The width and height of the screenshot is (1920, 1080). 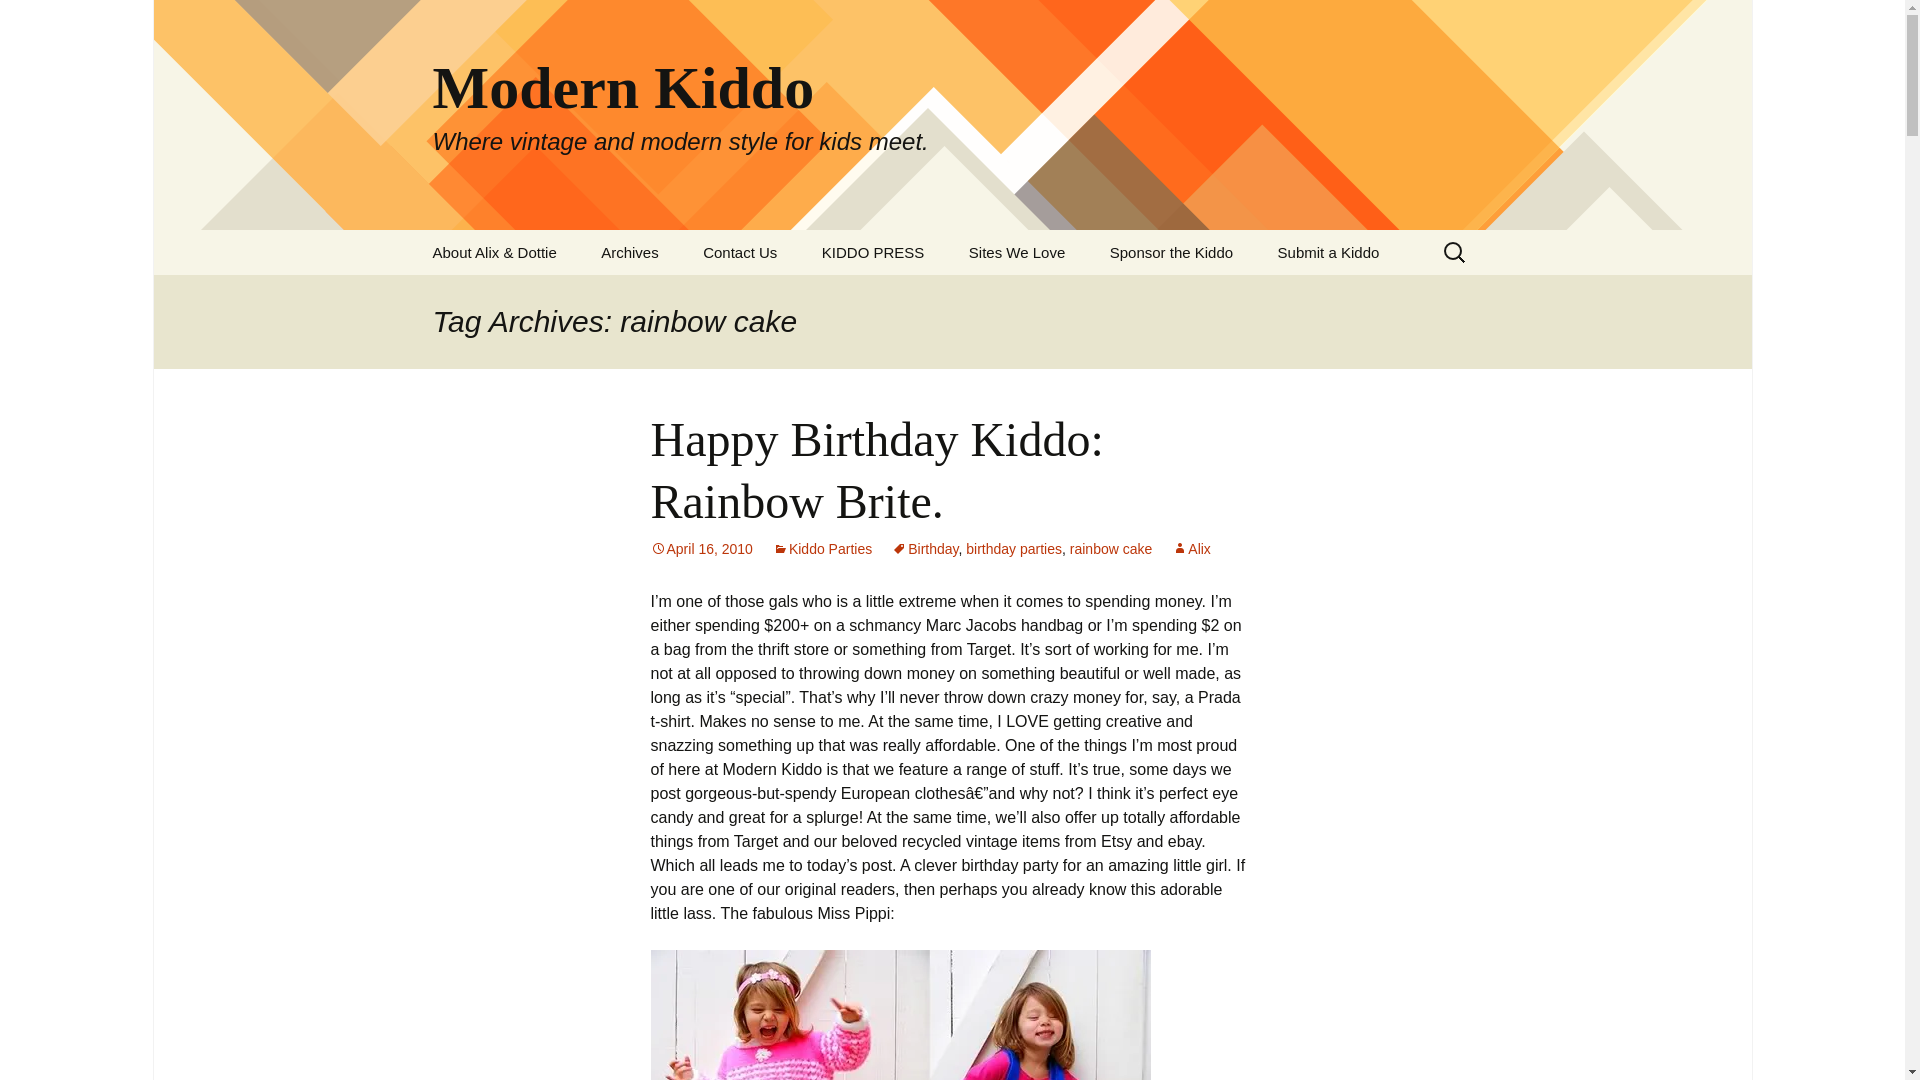 What do you see at coordinates (46, 20) in the screenshot?
I see `Search` at bounding box center [46, 20].